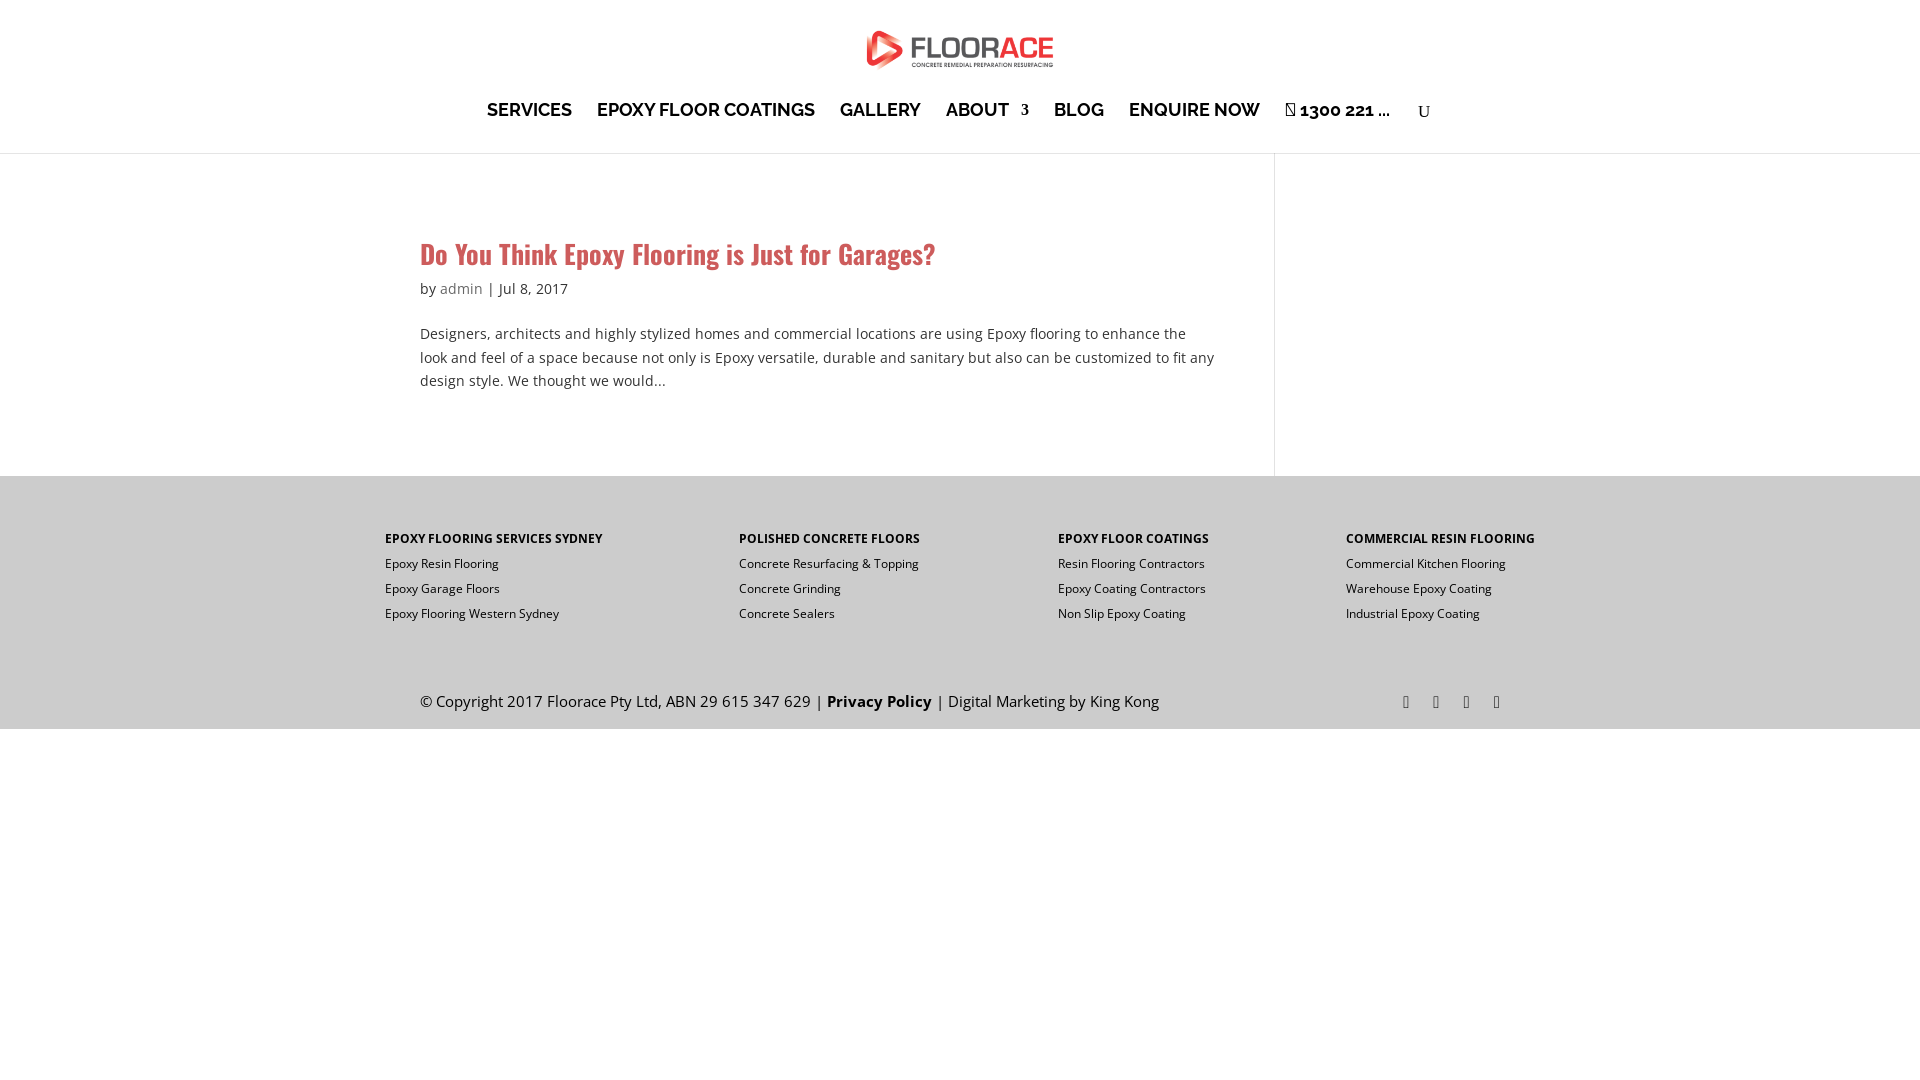 The height and width of the screenshot is (1080, 1920). Describe the element at coordinates (1194, 128) in the screenshot. I see `ENQUIRE NOW` at that location.